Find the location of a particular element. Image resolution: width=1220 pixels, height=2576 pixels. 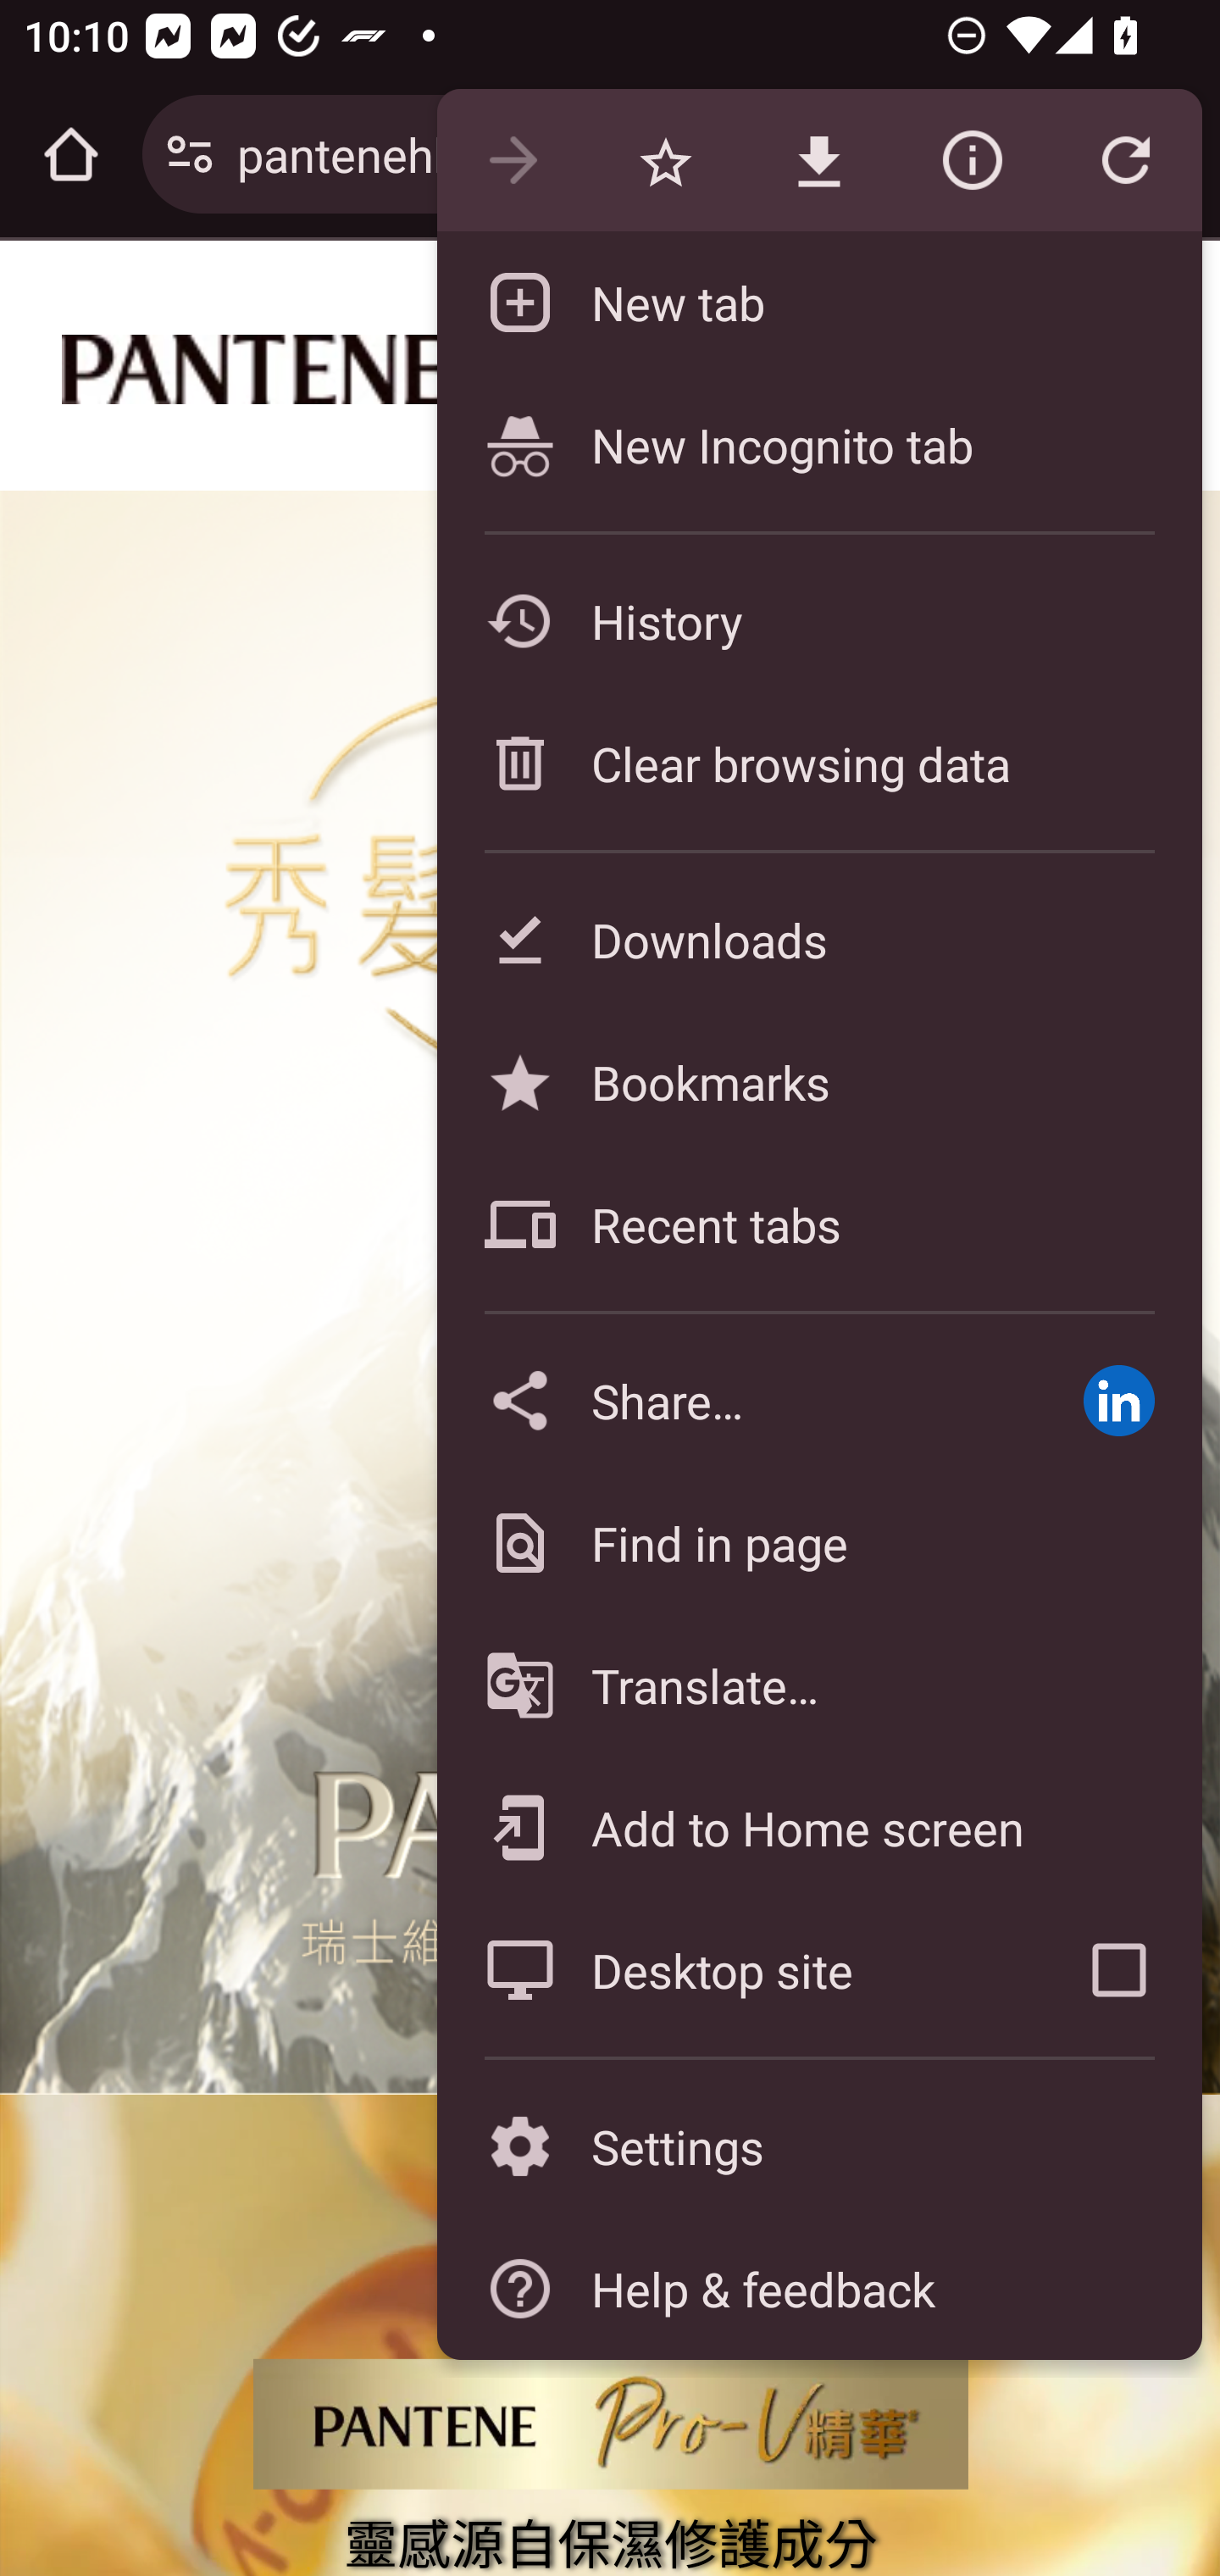

Add to Home screen is located at coordinates (818, 1827).